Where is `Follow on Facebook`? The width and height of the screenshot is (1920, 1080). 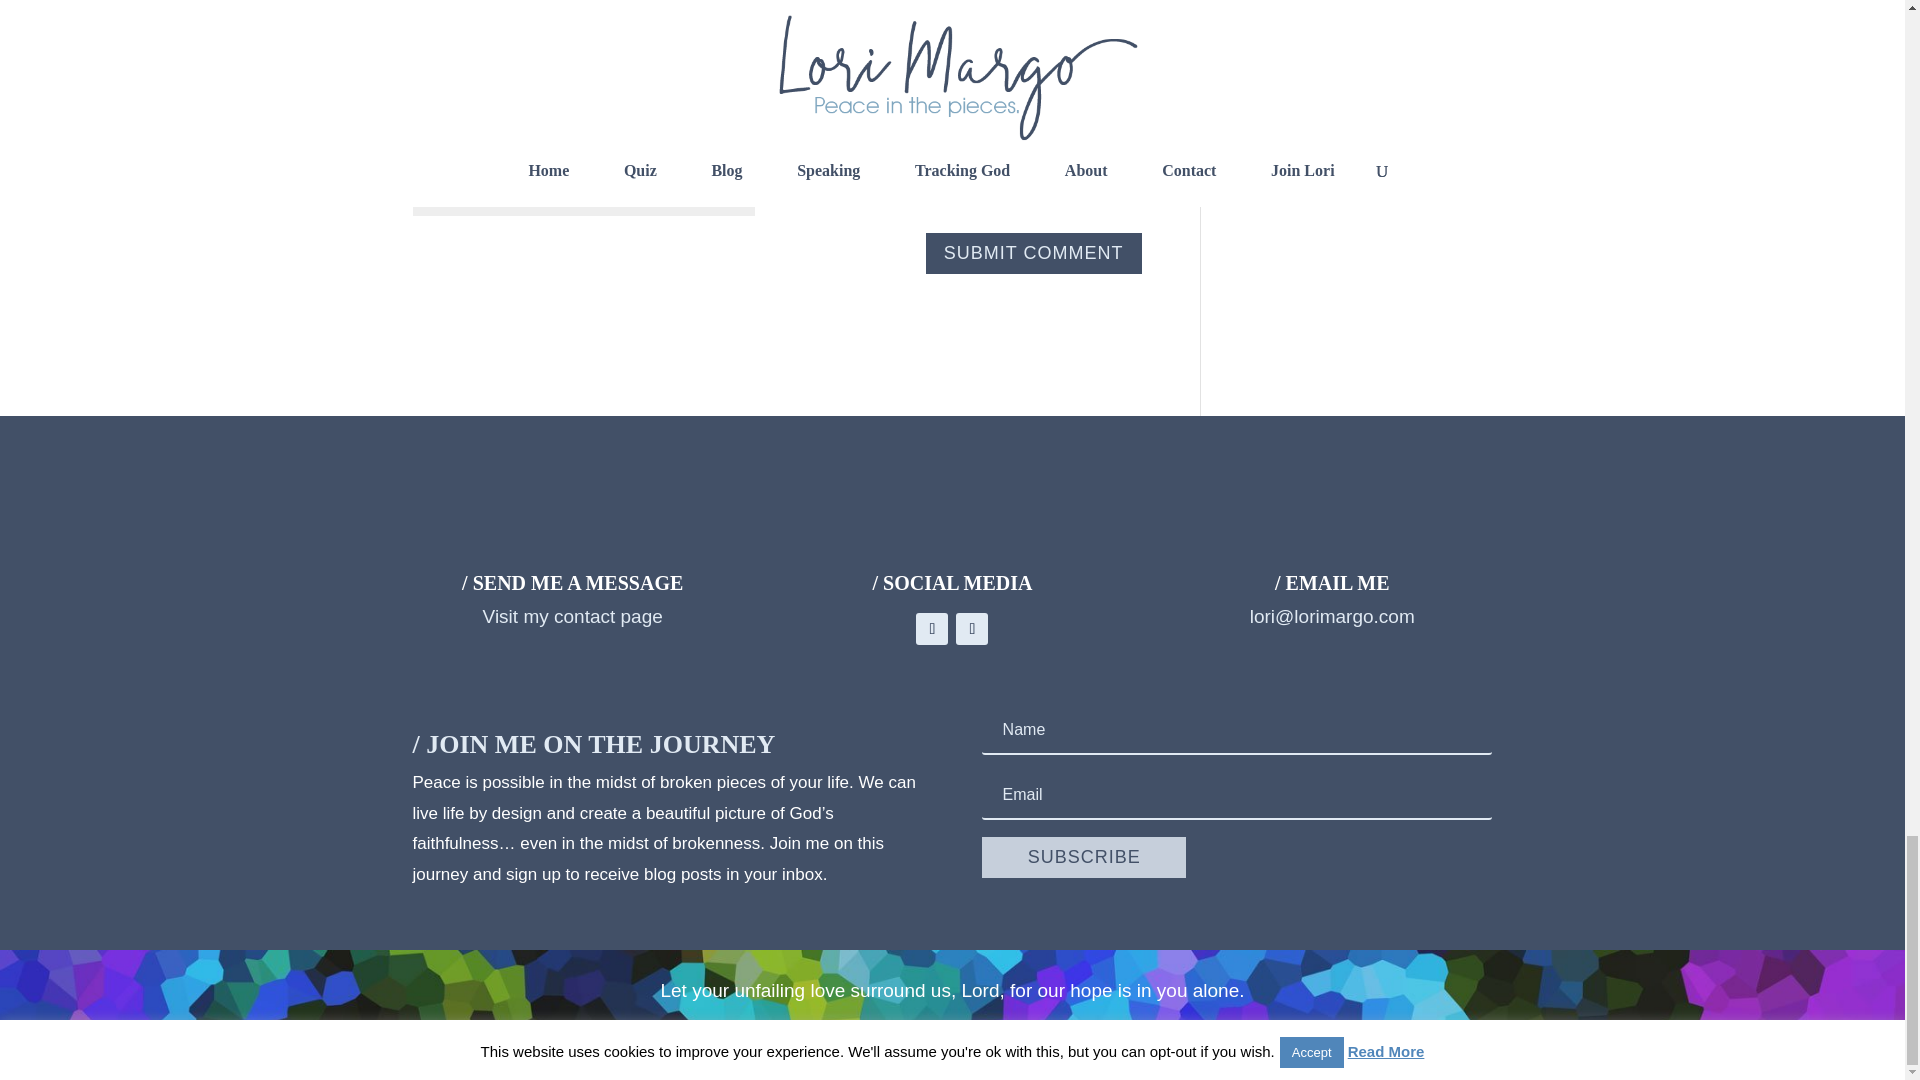 Follow on Facebook is located at coordinates (932, 628).